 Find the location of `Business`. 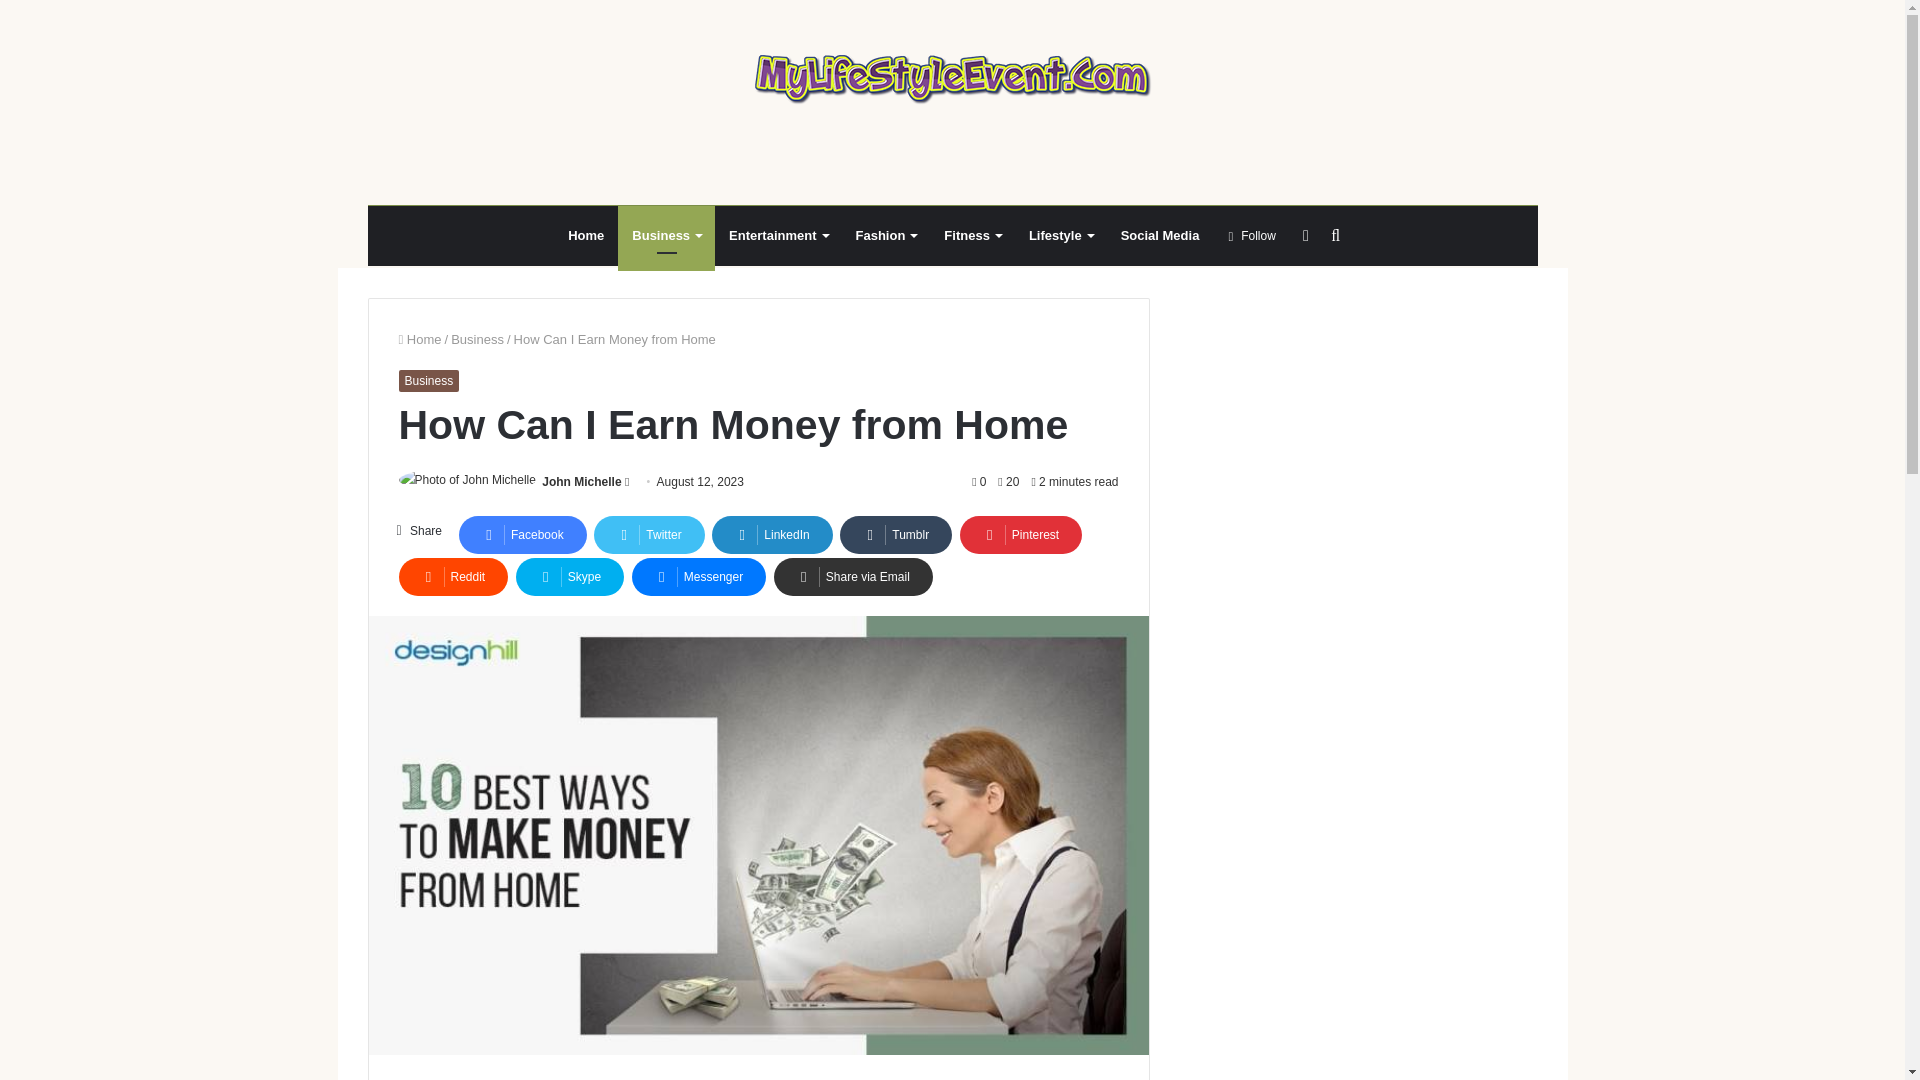

Business is located at coordinates (428, 381).